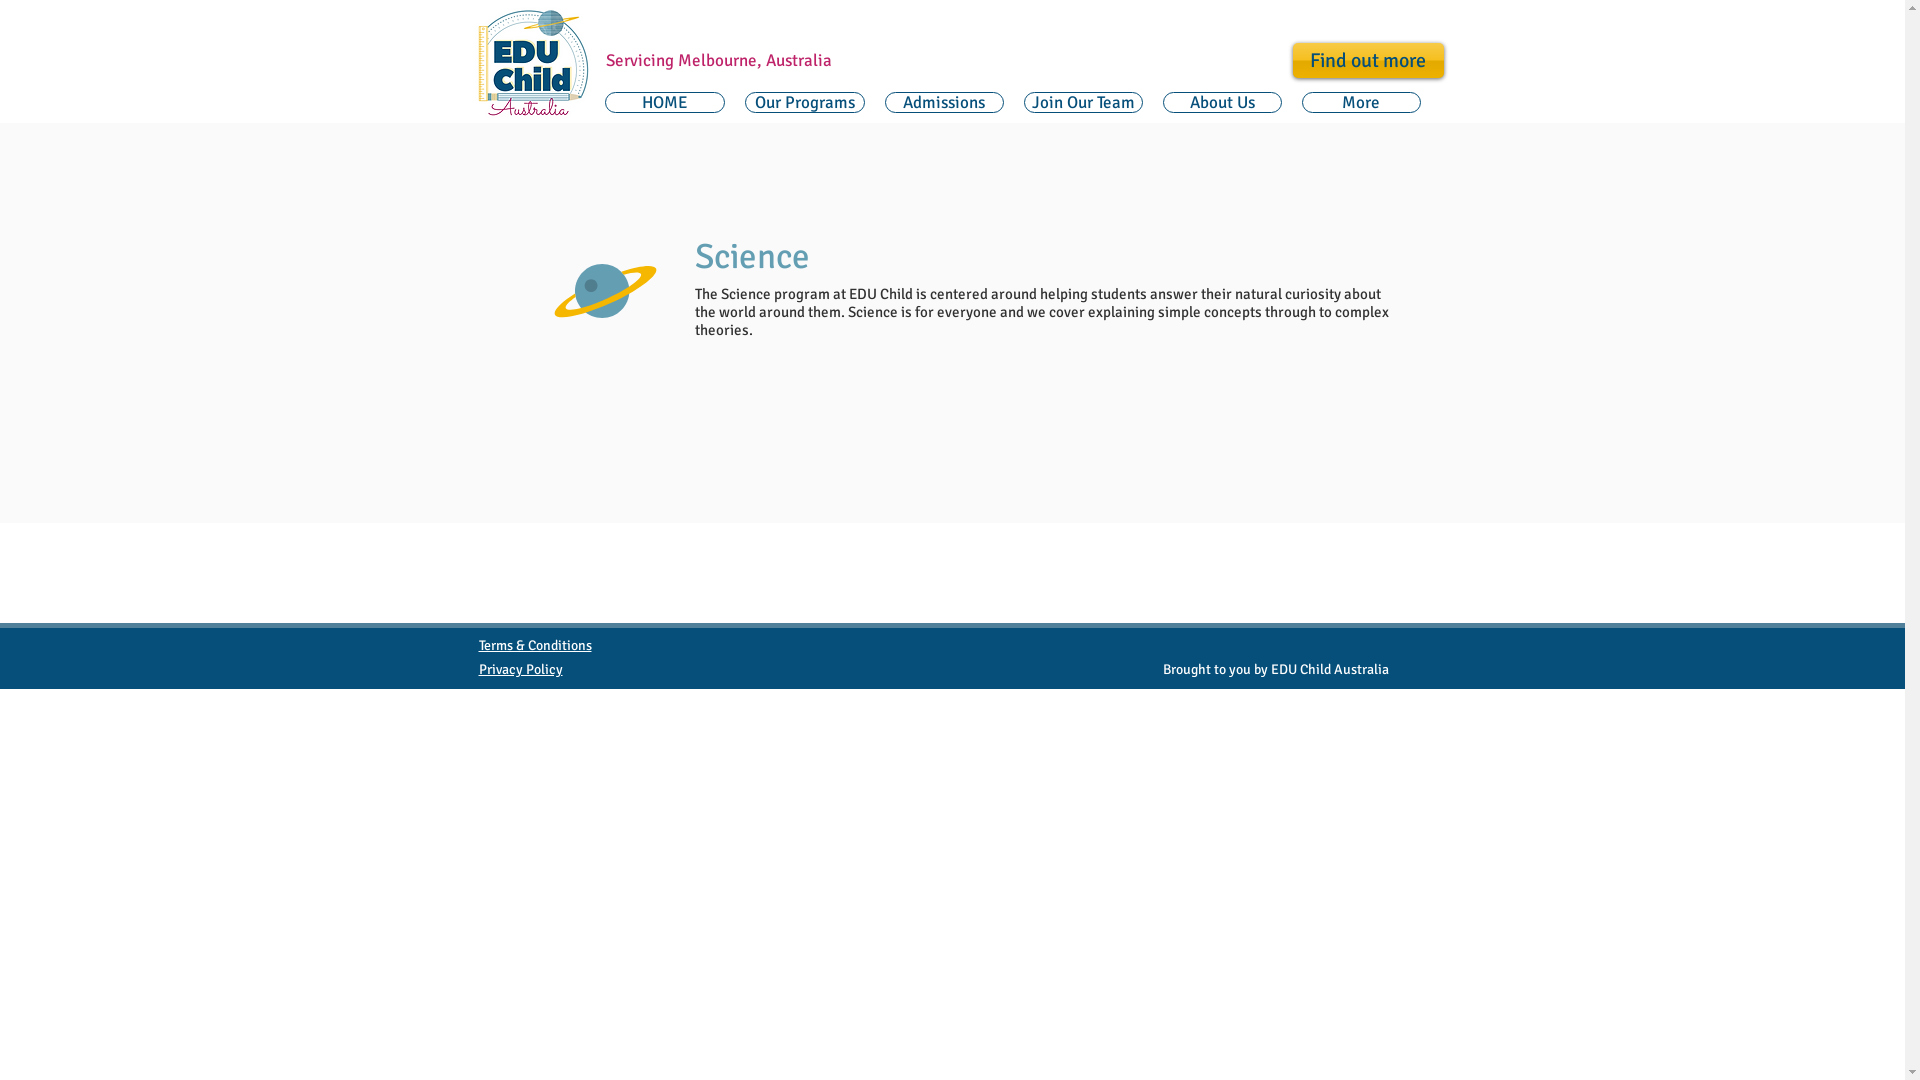  Describe the element at coordinates (1084, 102) in the screenshot. I see `Join Our Team` at that location.